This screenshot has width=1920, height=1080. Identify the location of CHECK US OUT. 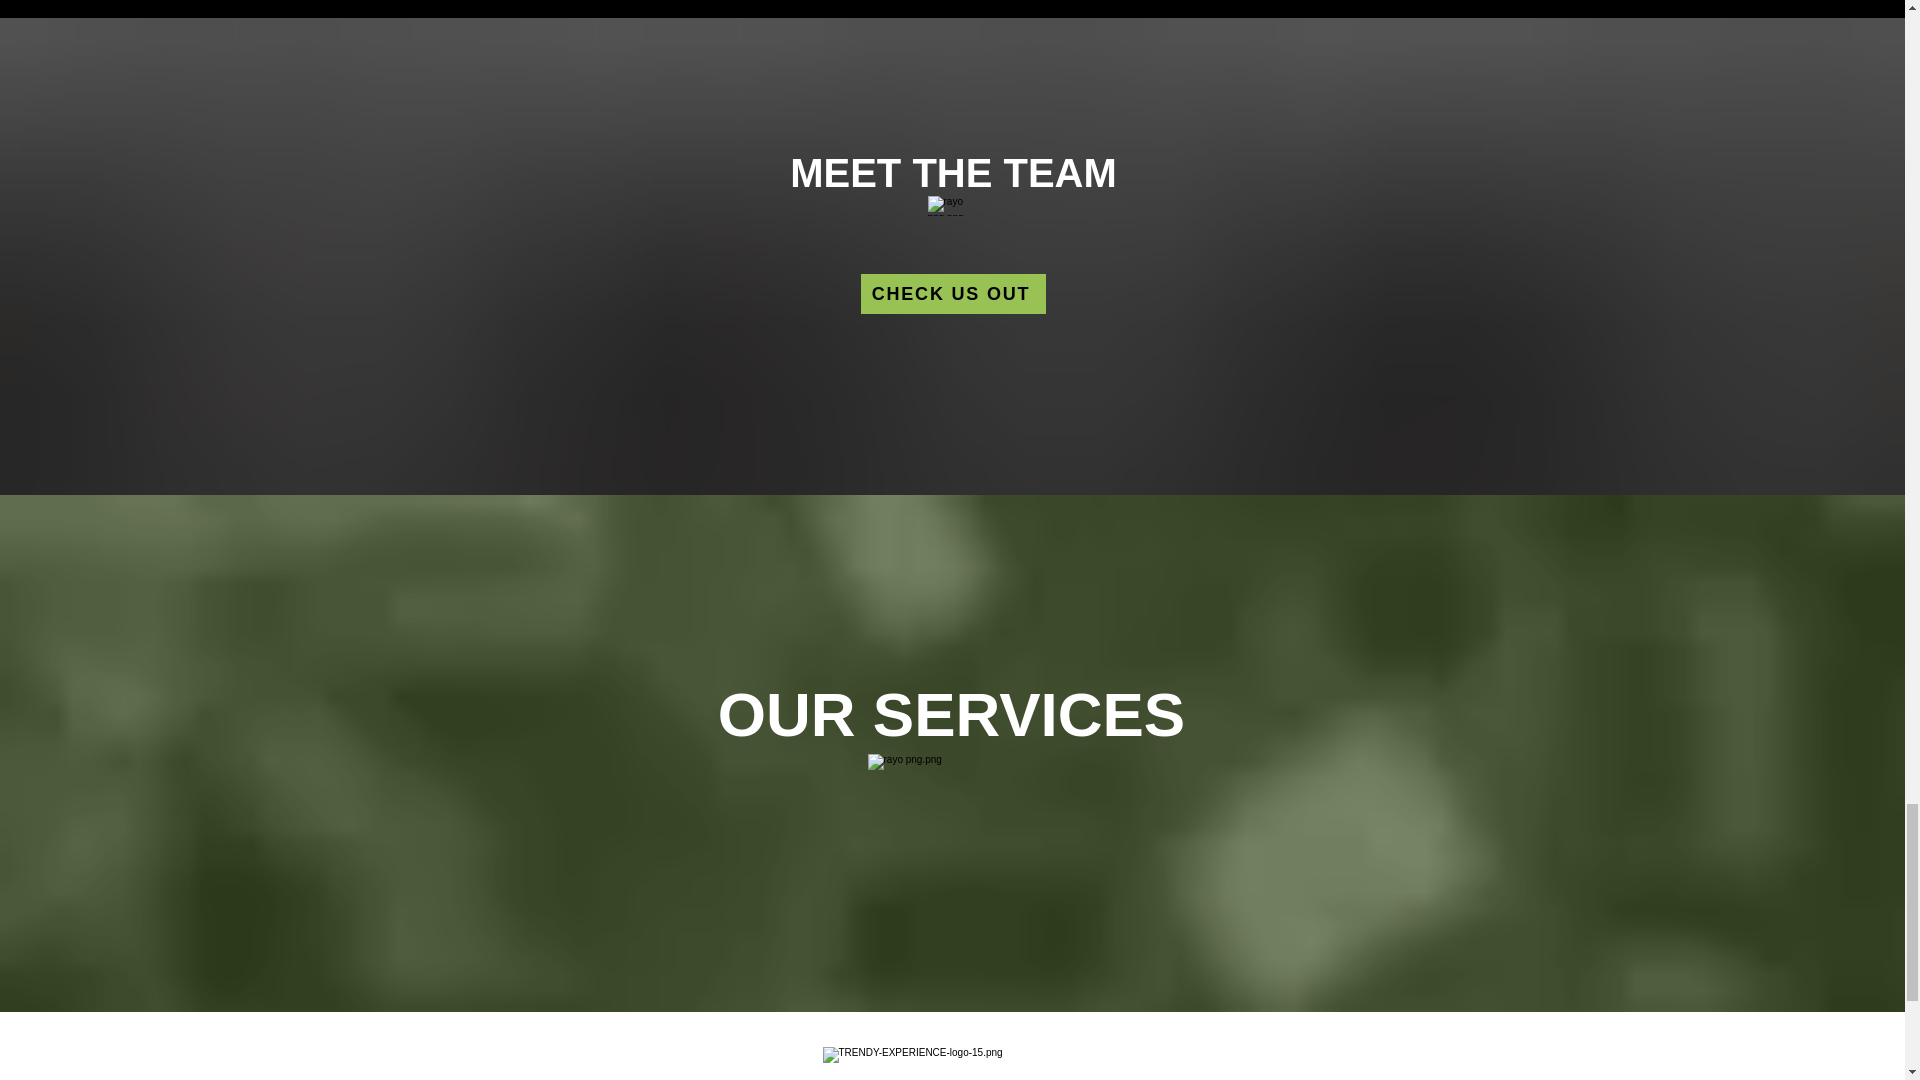
(952, 294).